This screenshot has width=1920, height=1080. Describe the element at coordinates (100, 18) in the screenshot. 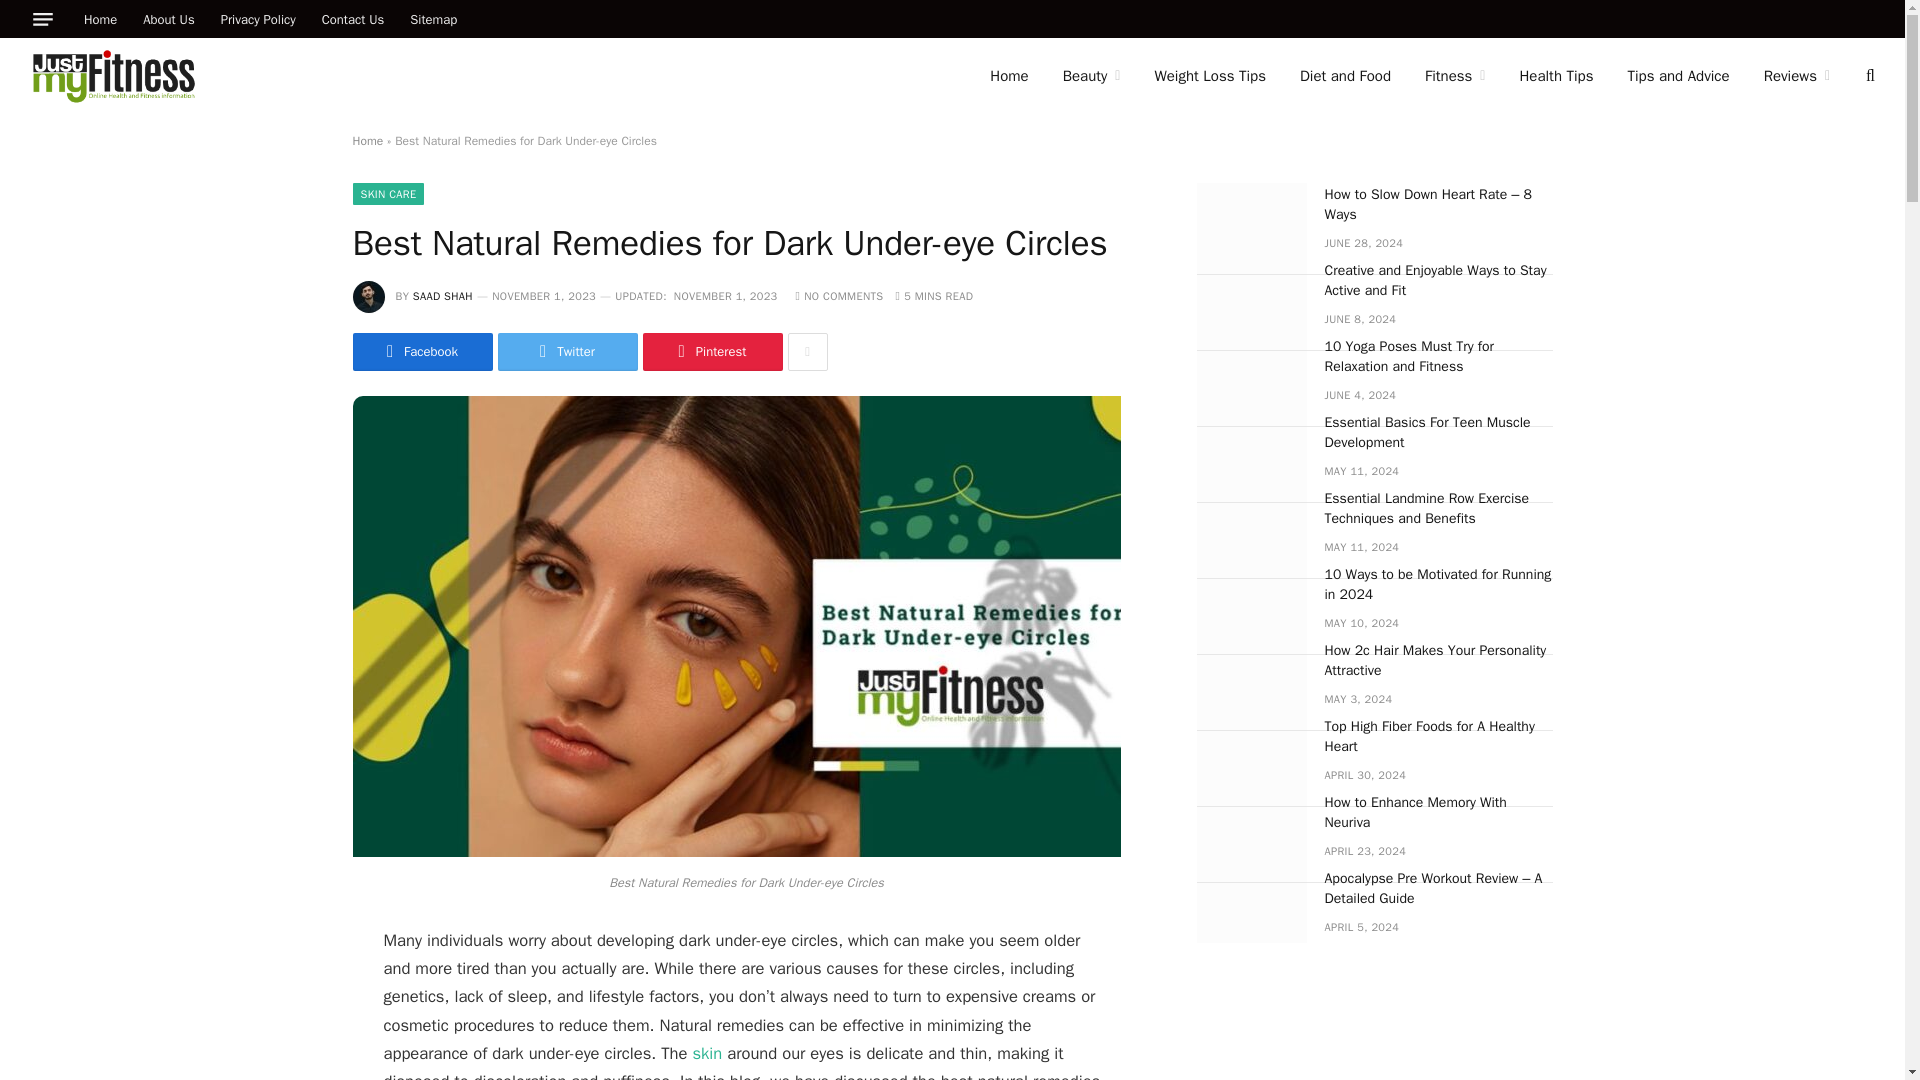

I see `Home` at that location.